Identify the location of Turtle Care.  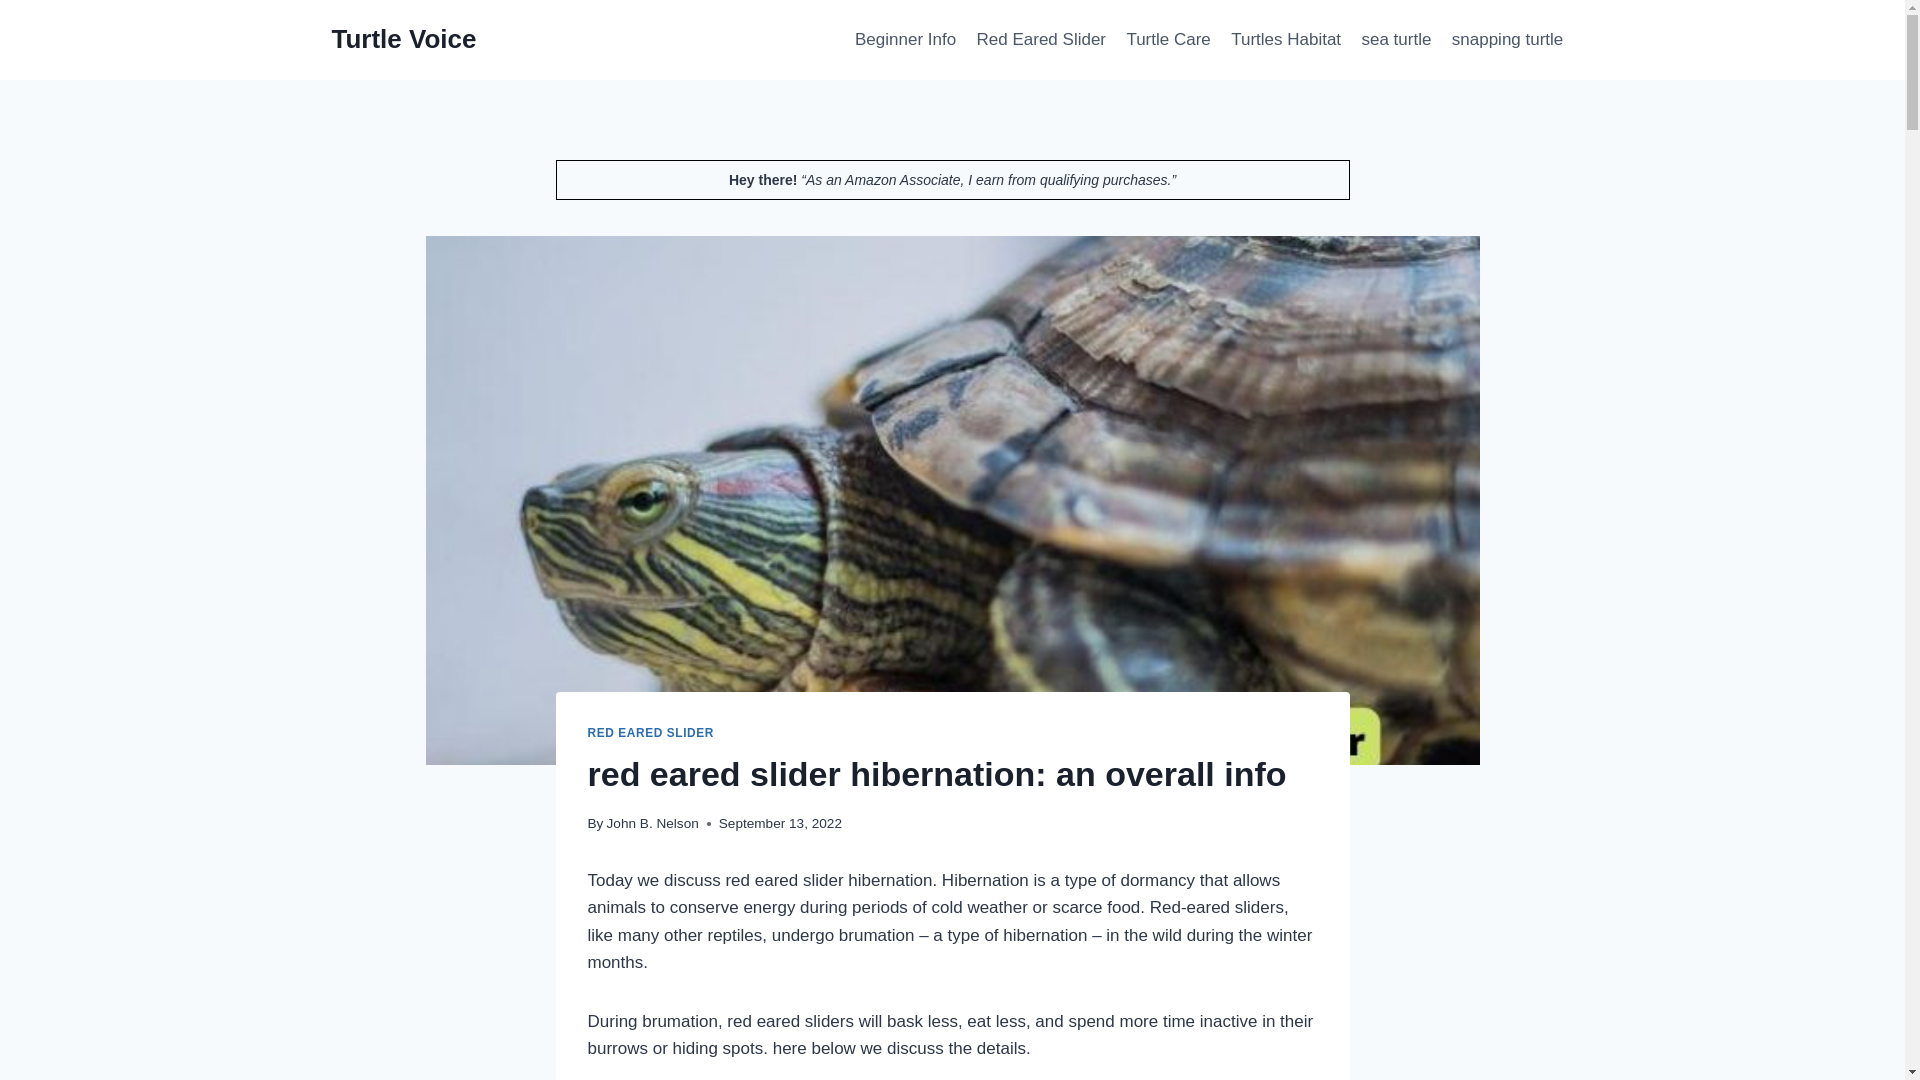
(1168, 40).